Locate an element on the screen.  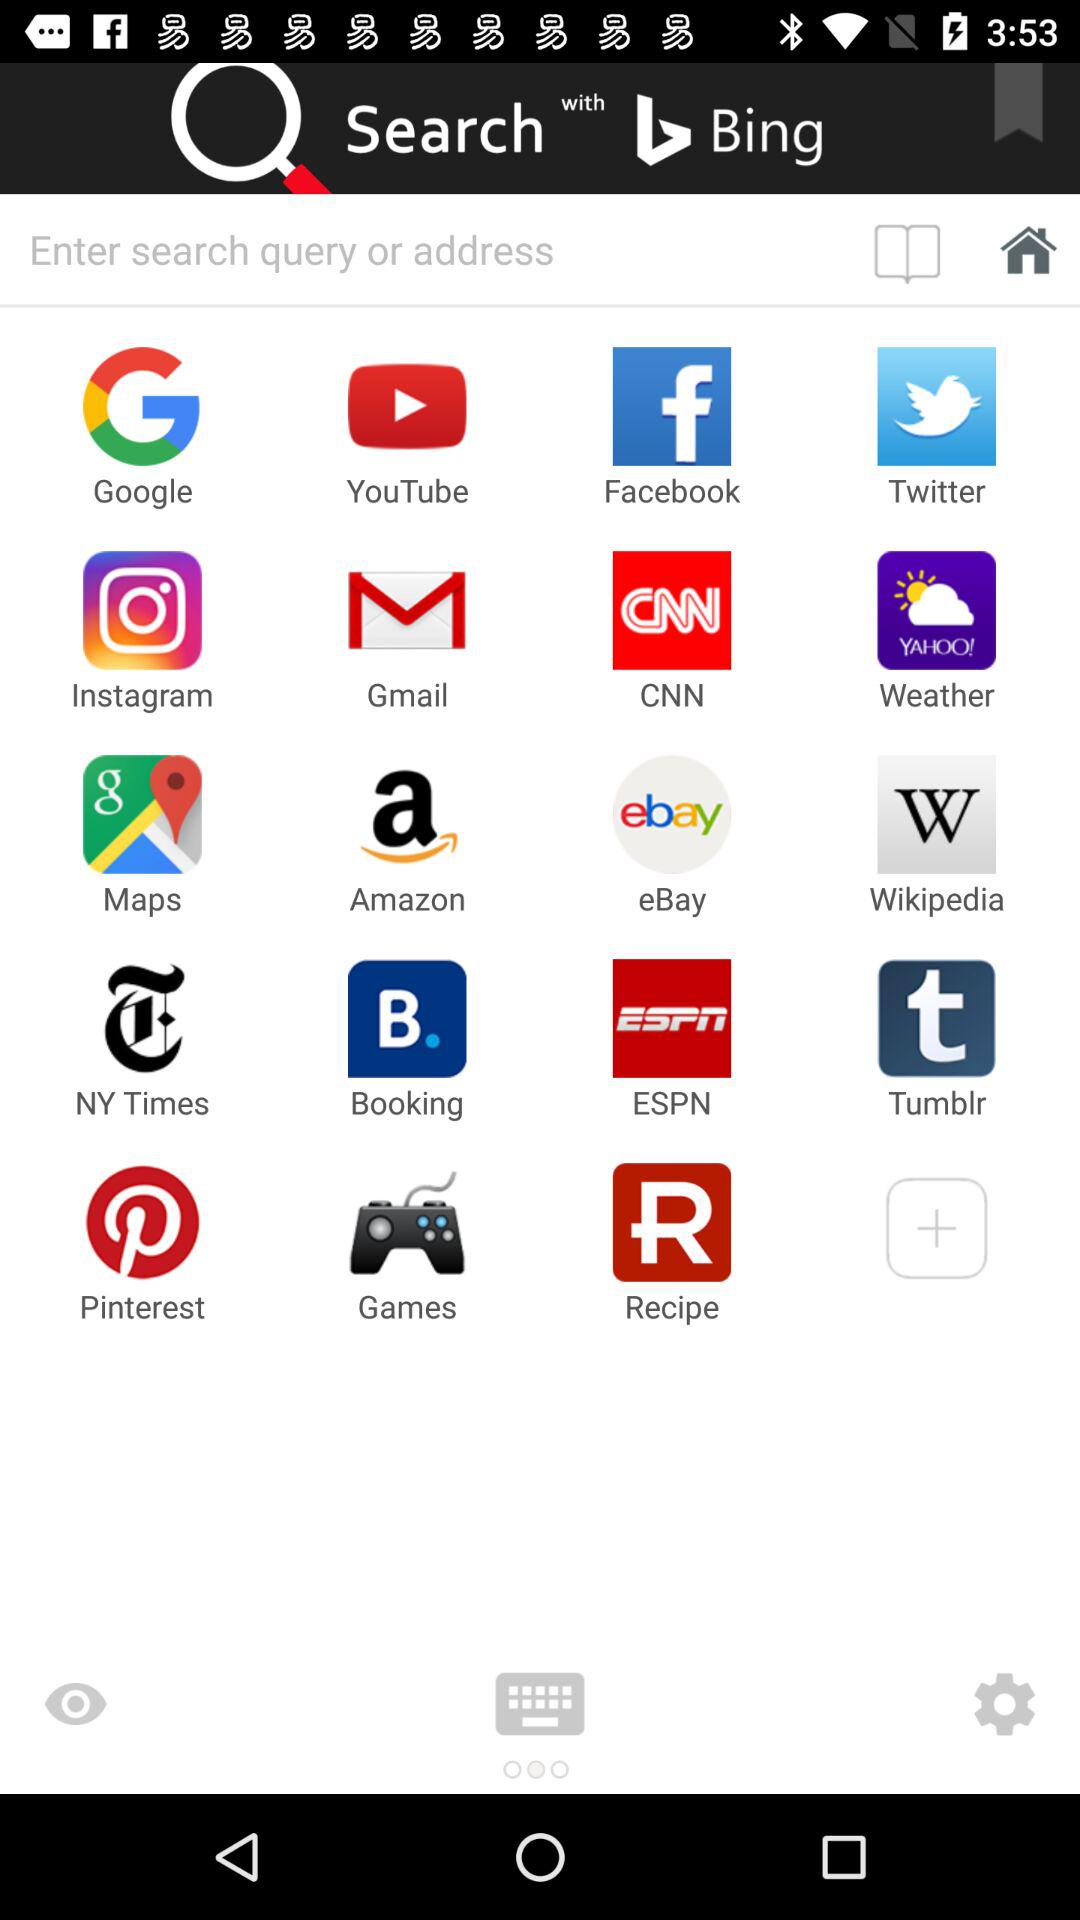
bookmark is located at coordinates (1031, 128).